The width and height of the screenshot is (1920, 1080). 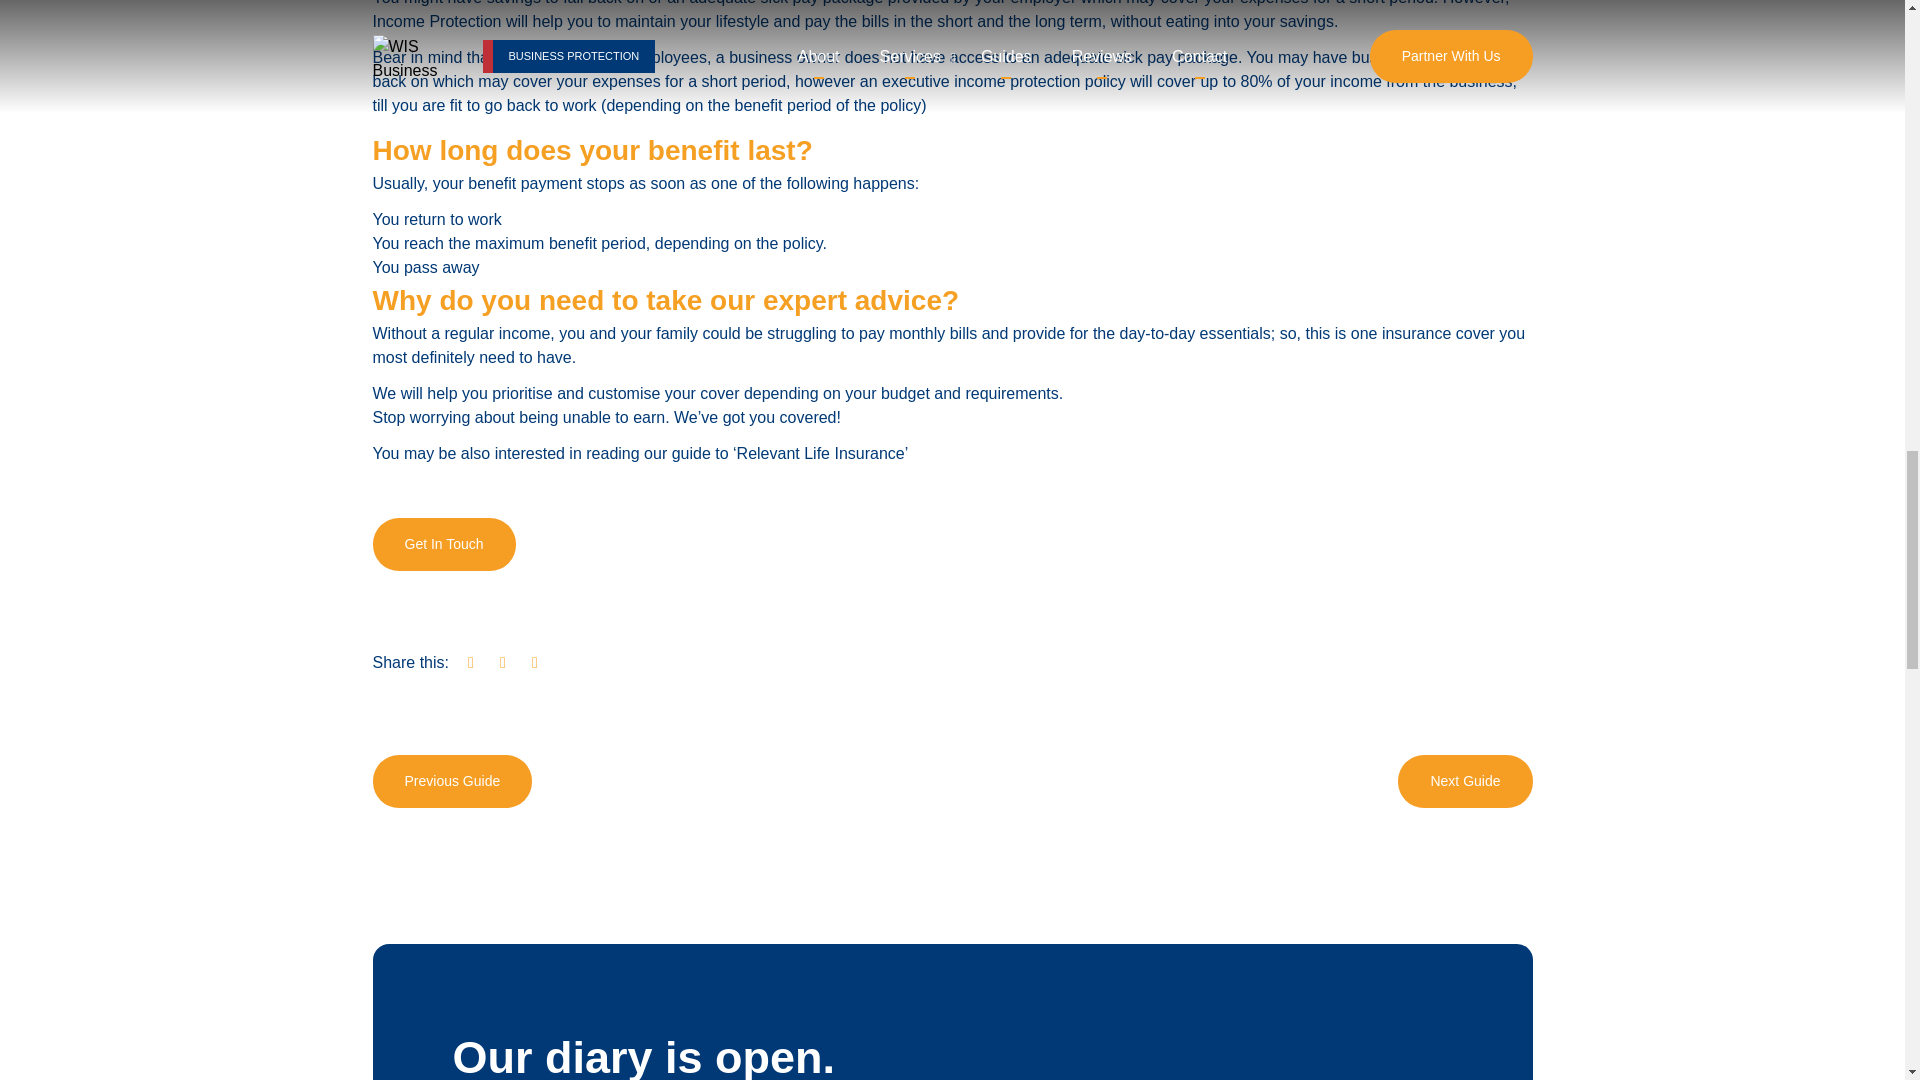 What do you see at coordinates (1464, 780) in the screenshot?
I see `Next Guide` at bounding box center [1464, 780].